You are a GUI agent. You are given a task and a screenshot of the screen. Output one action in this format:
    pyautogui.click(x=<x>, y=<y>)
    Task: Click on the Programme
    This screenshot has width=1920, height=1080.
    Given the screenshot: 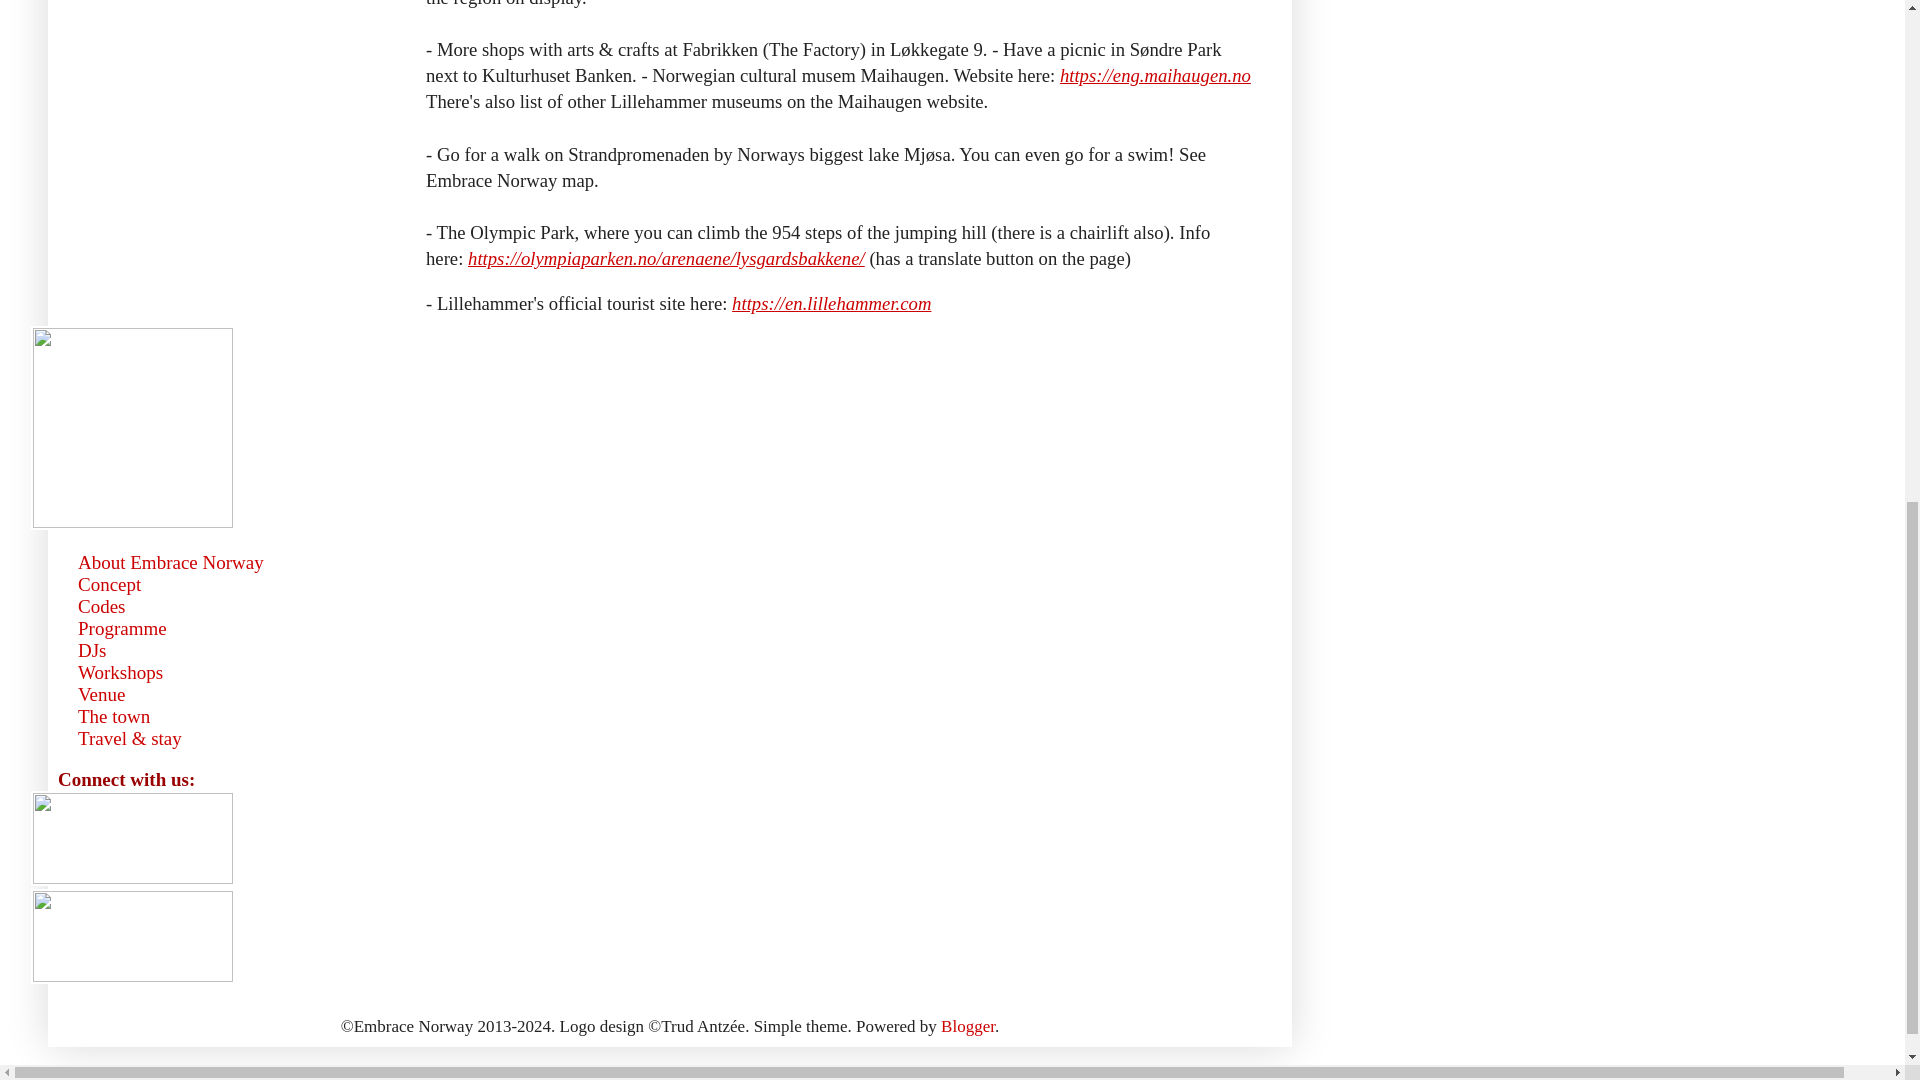 What is the action you would take?
    pyautogui.click(x=122, y=628)
    